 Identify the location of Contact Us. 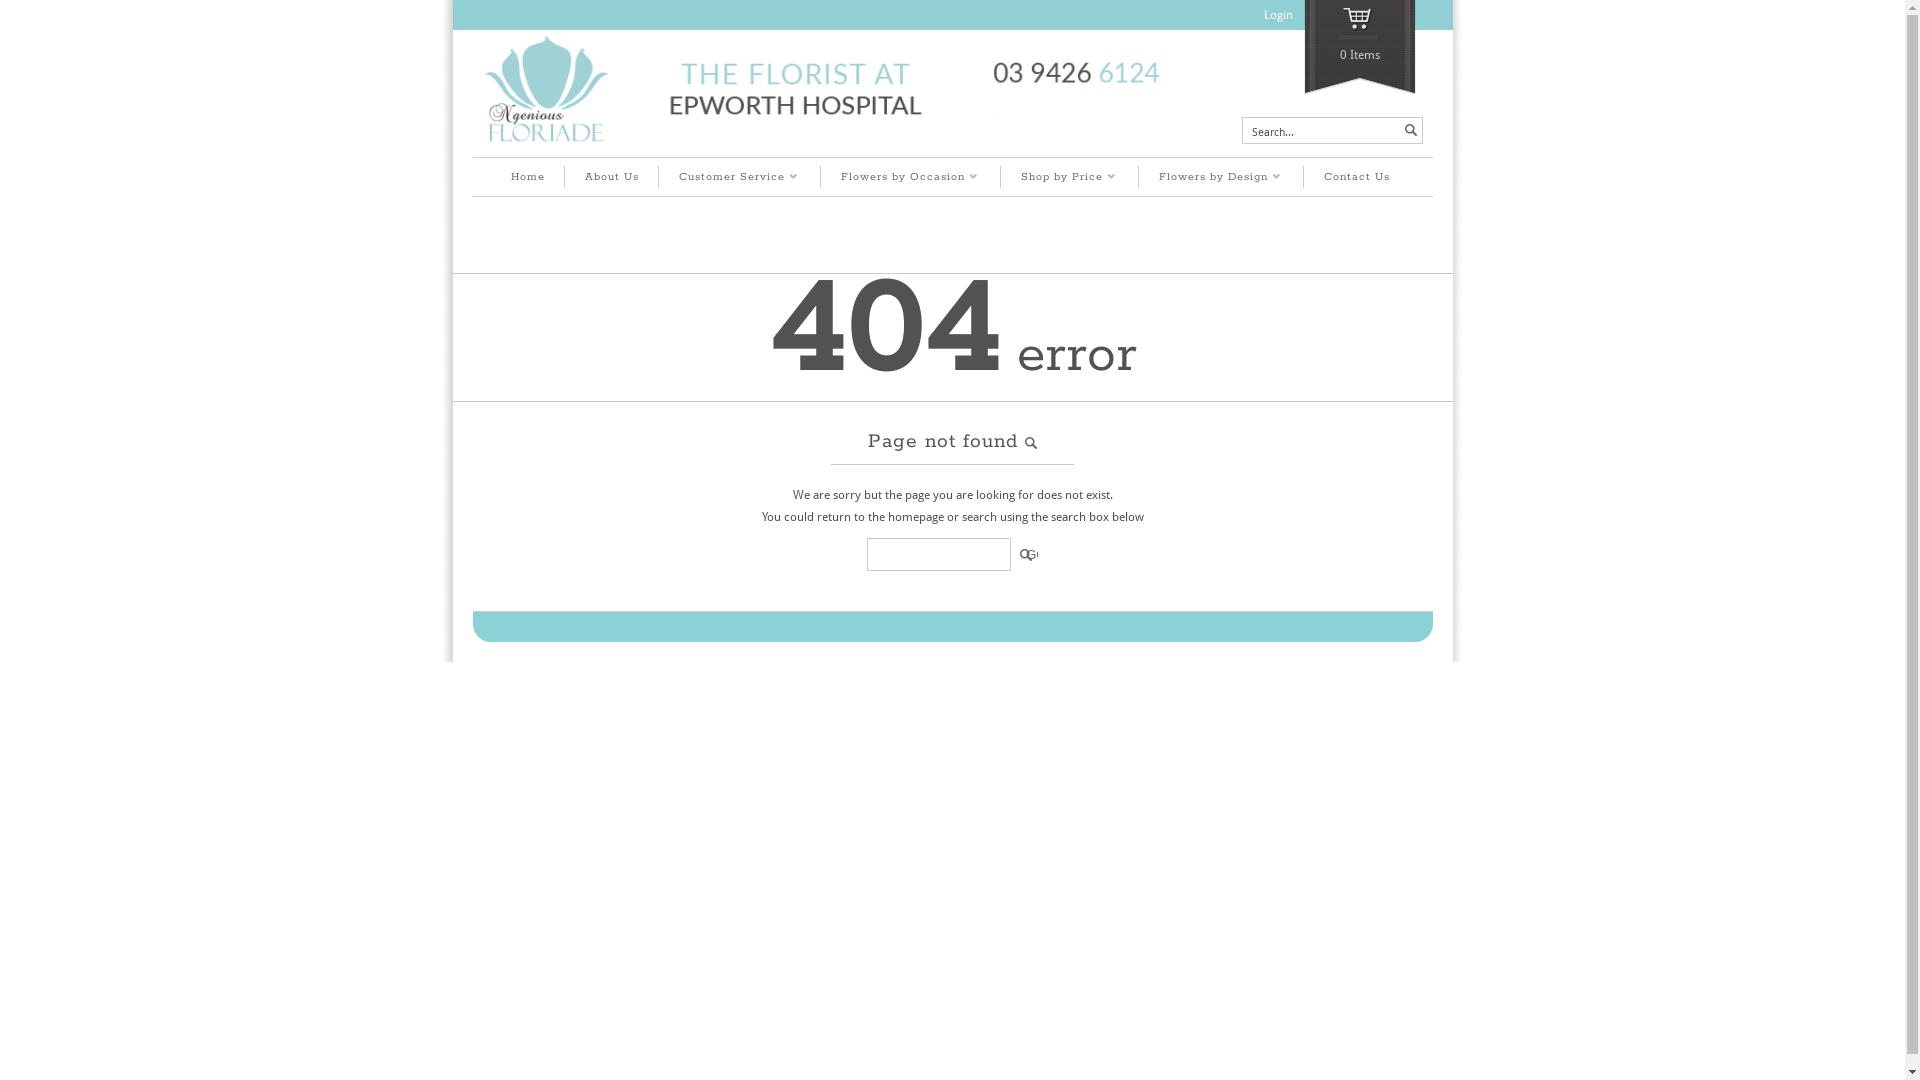
(1356, 177).